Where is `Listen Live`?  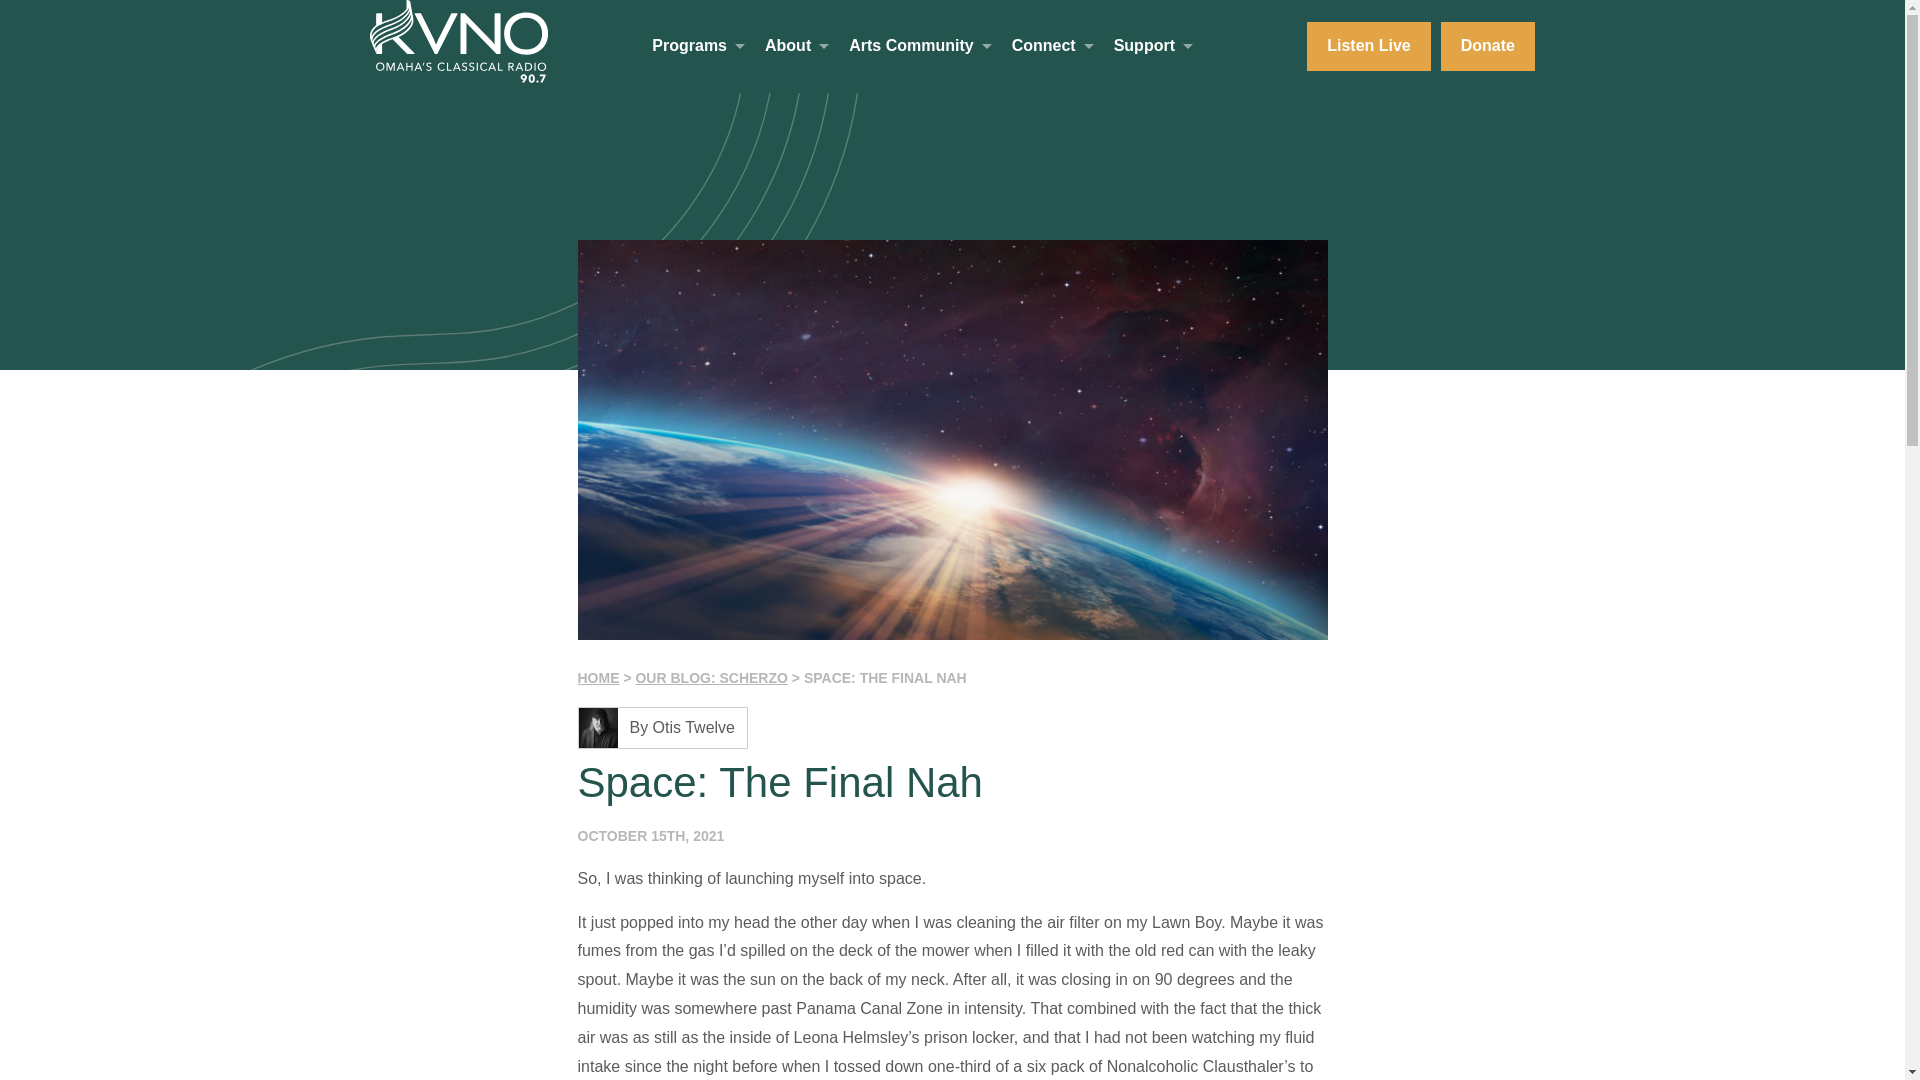
Listen Live is located at coordinates (1368, 46).